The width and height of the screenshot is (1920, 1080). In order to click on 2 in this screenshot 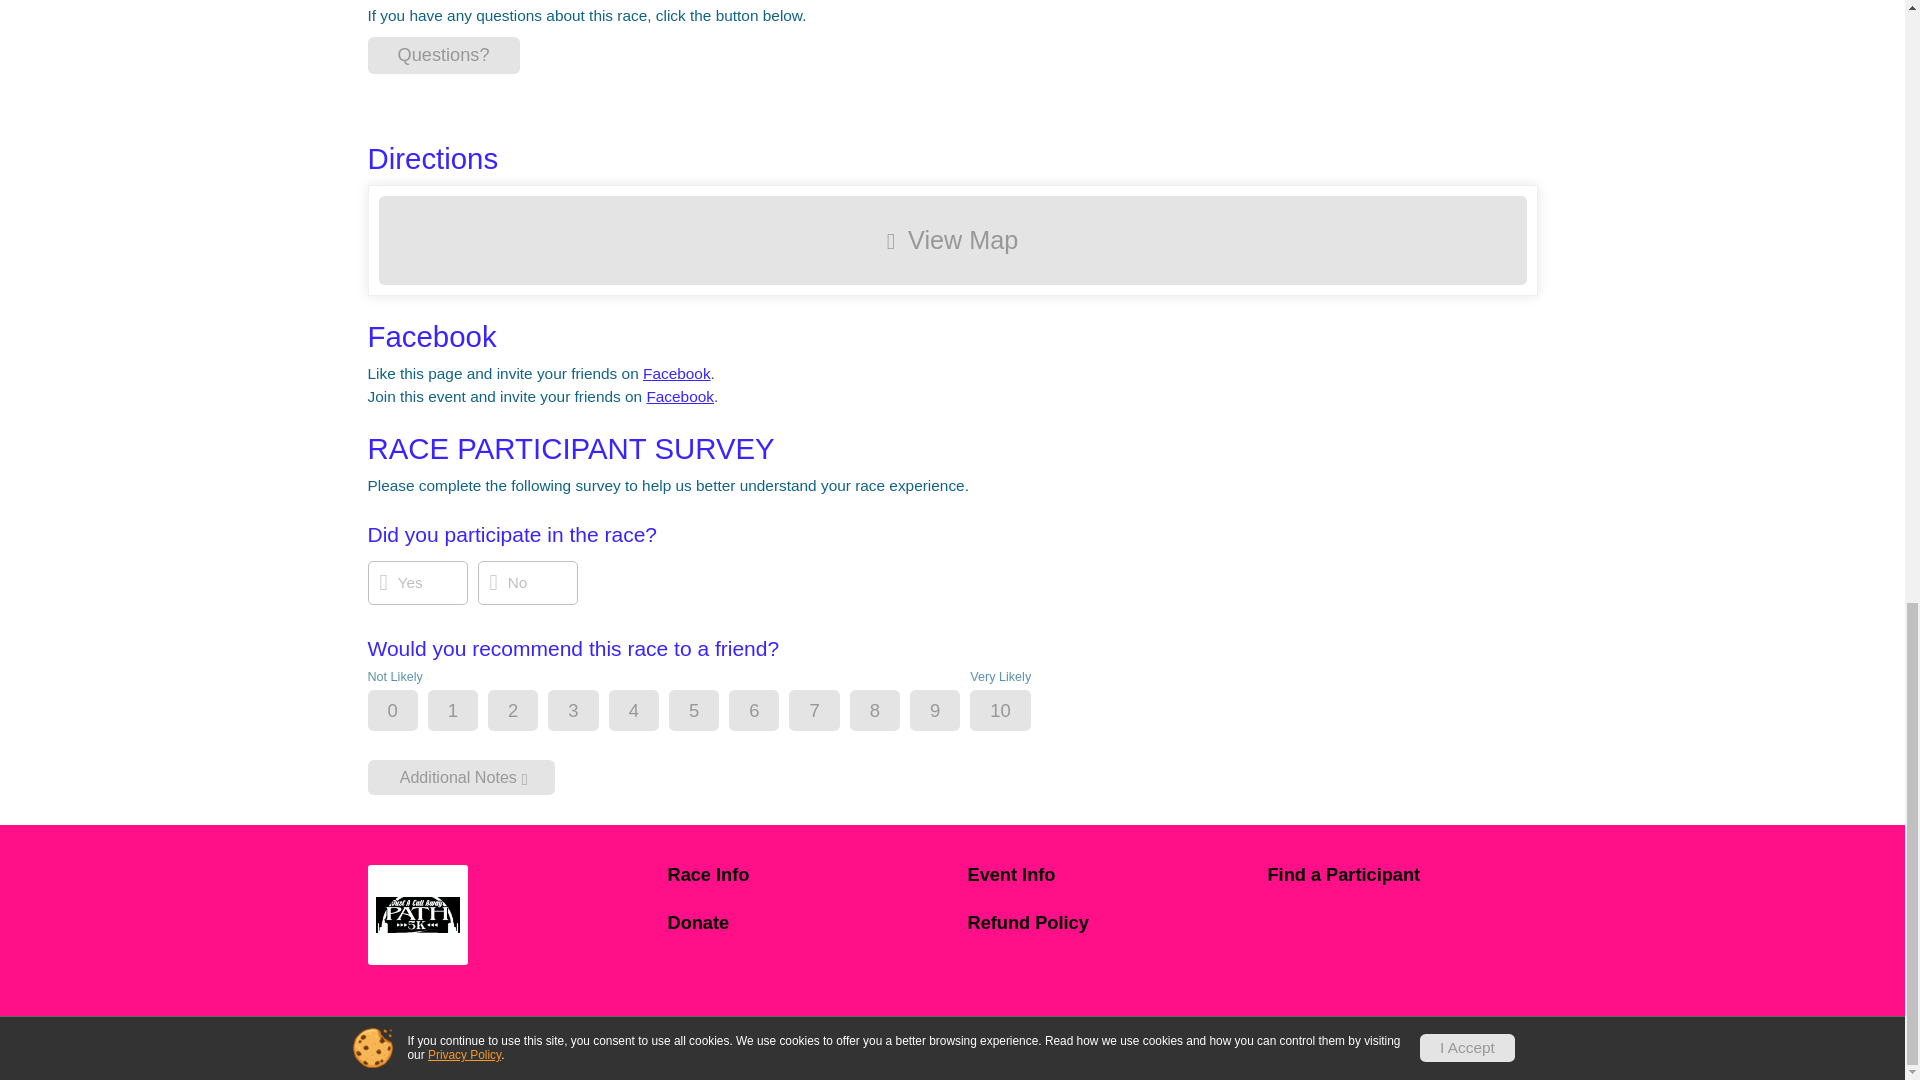, I will do `click(530, 712)`.